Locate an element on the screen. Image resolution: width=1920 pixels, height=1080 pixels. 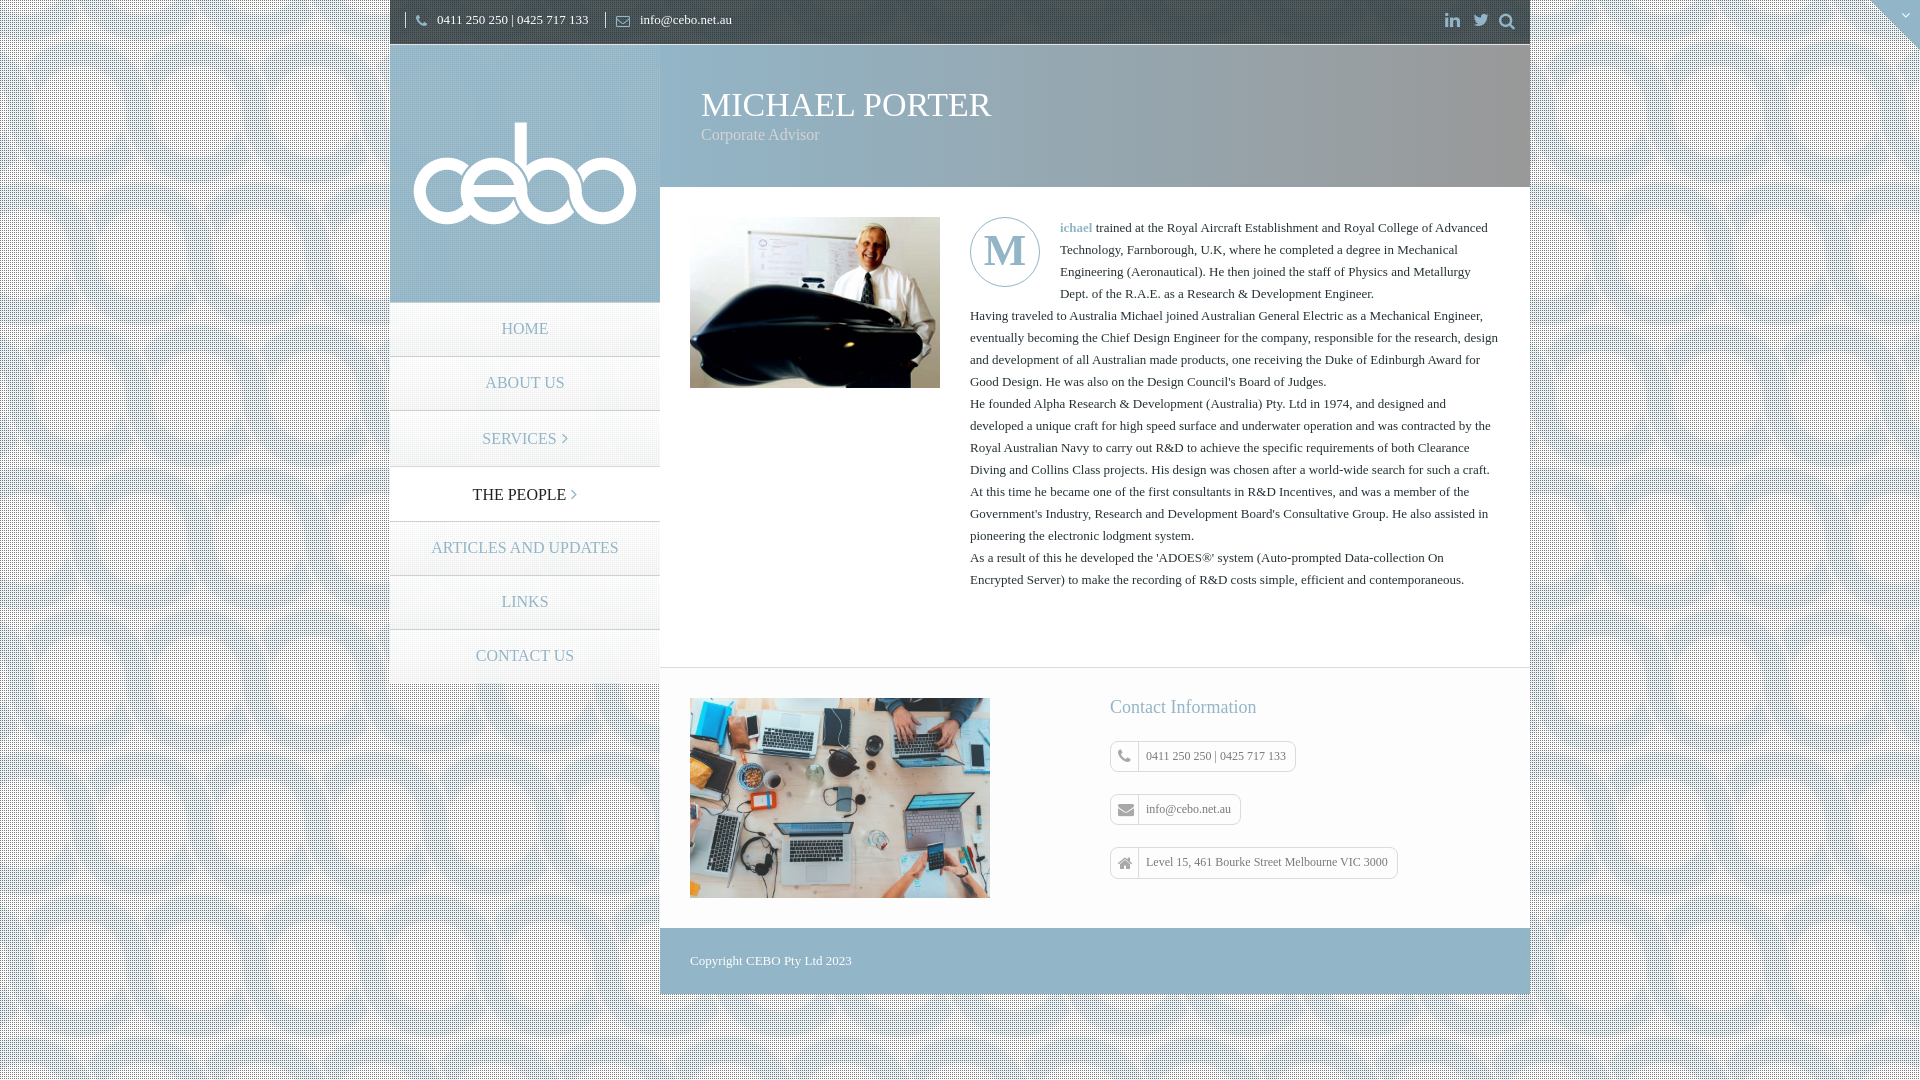
info@cebo.net.au is located at coordinates (669, 20).